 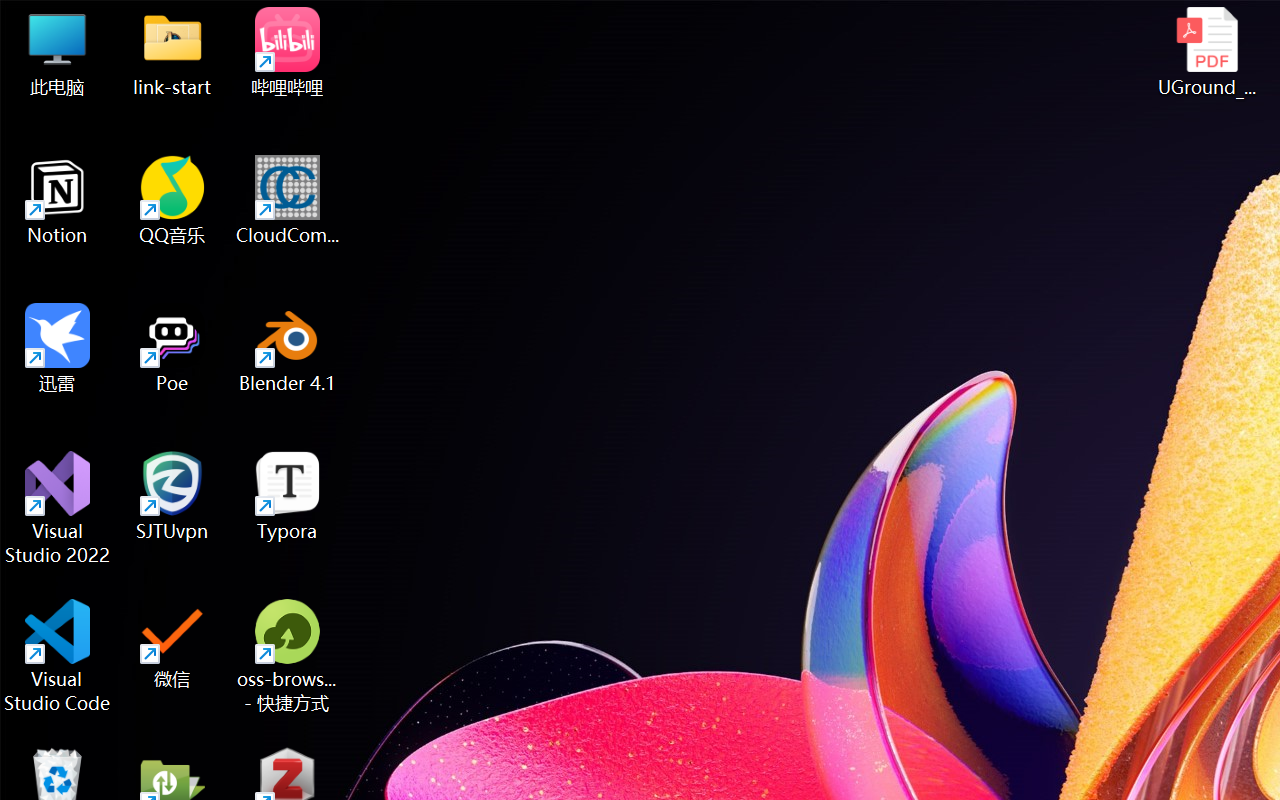 I want to click on Visual Studio 2022, so click(x=58, y=508).